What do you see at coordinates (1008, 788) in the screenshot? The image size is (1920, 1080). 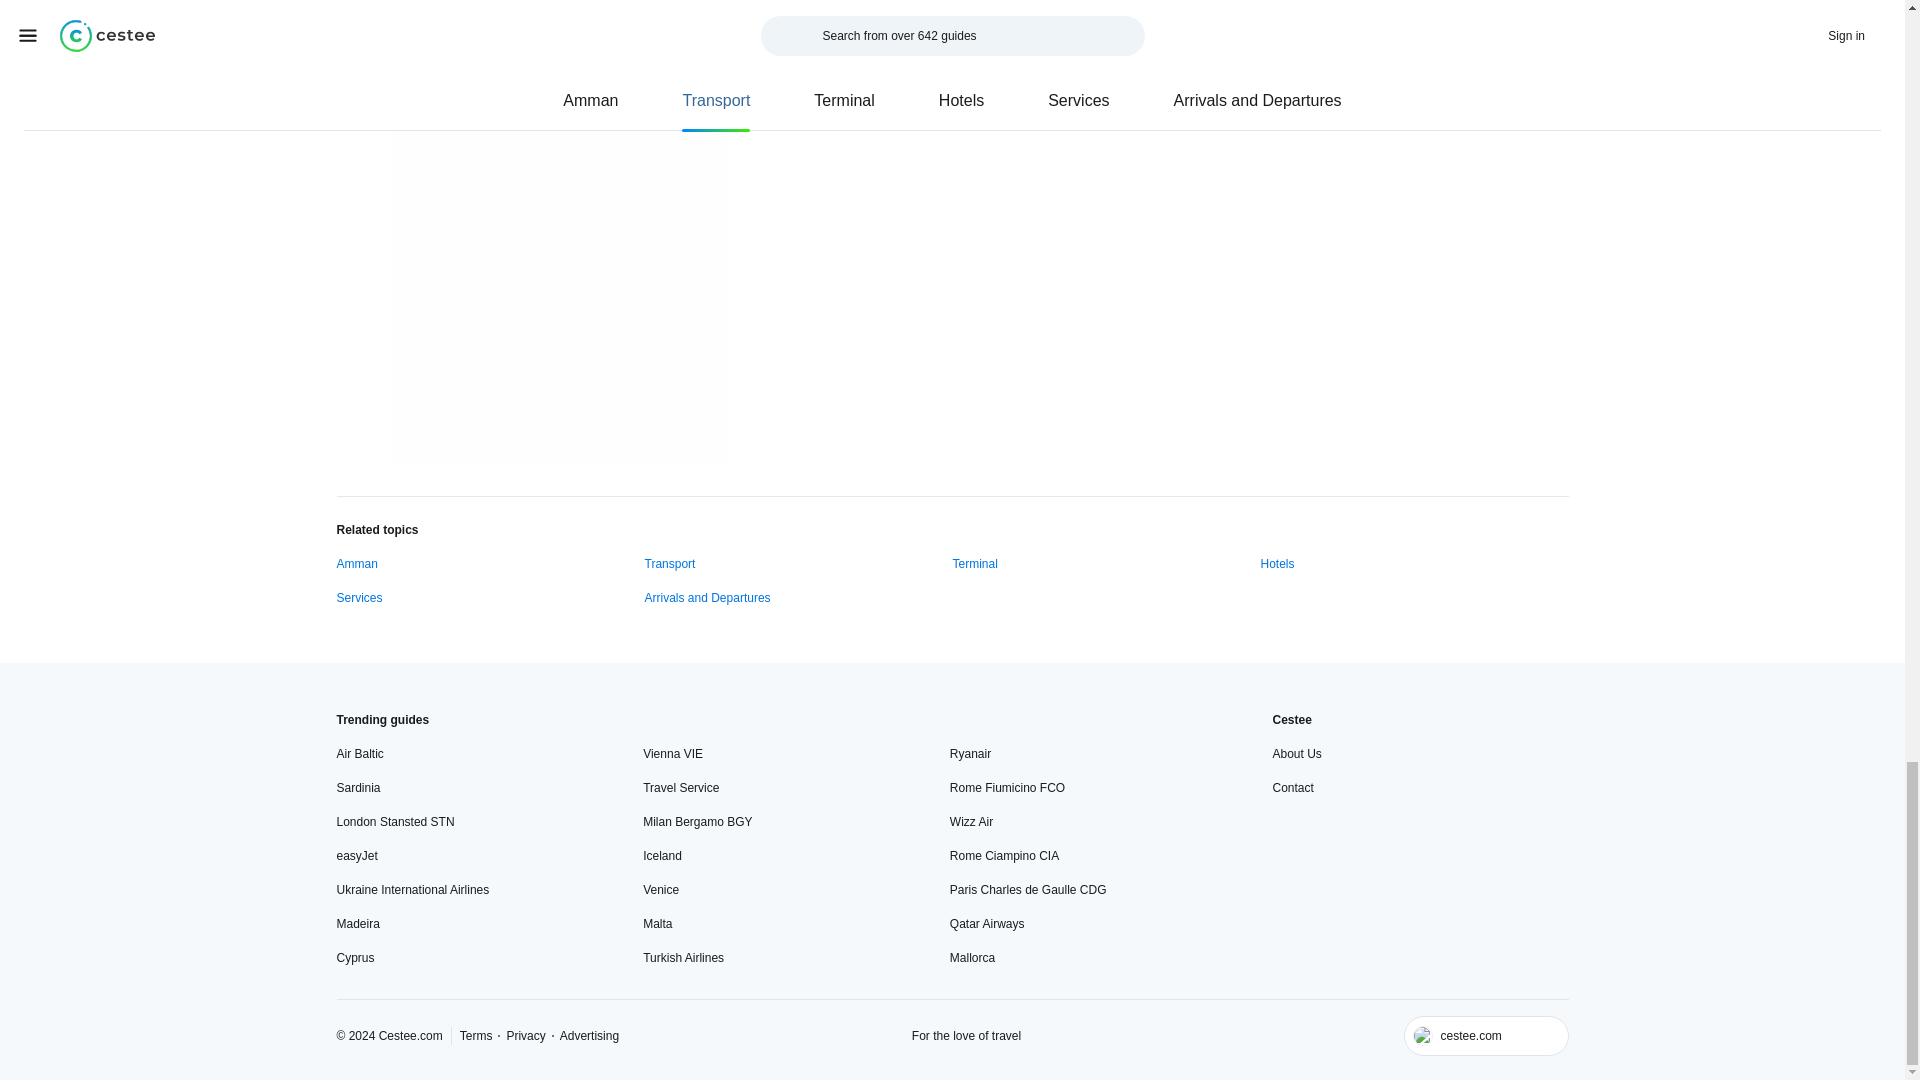 I see `Rome Fiumicino FCO` at bounding box center [1008, 788].